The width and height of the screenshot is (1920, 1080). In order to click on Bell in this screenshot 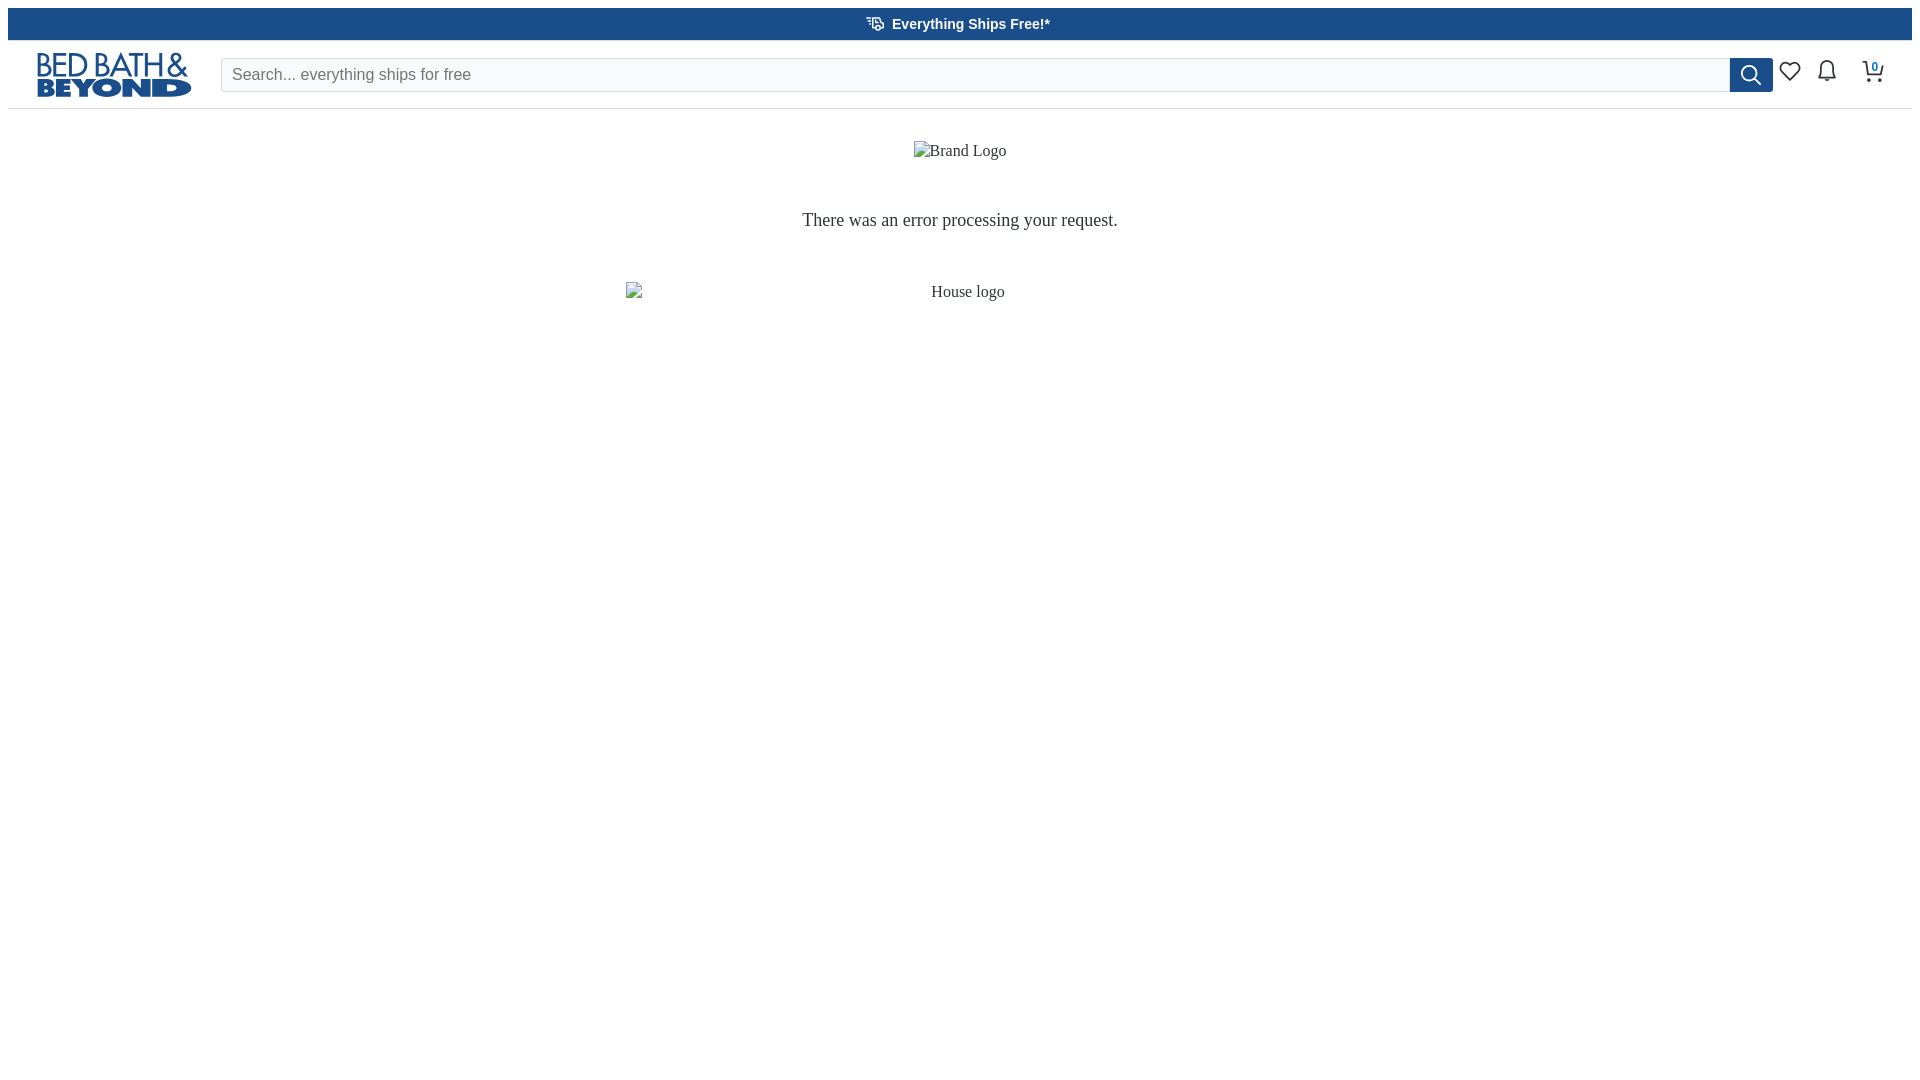, I will do `click(1826, 70)`.